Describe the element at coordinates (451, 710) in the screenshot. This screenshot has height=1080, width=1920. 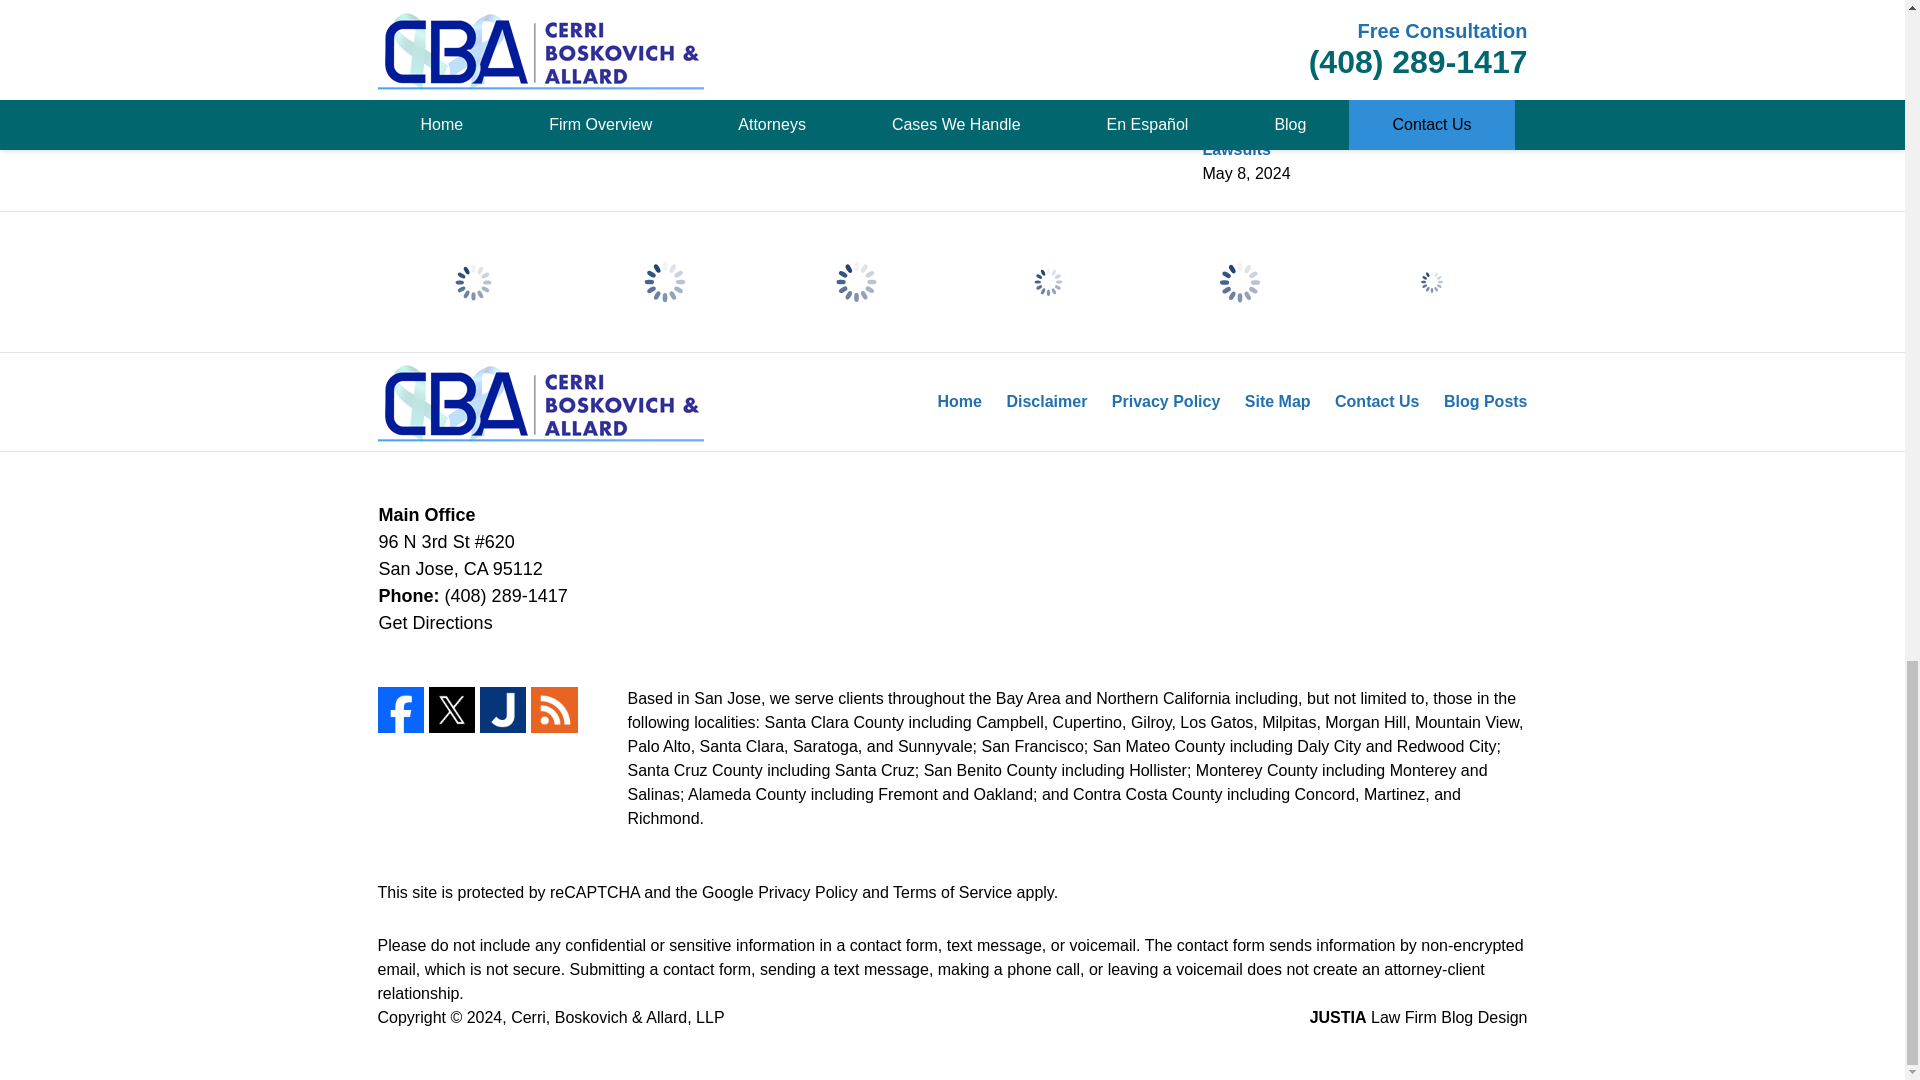
I see `Twitter` at that location.